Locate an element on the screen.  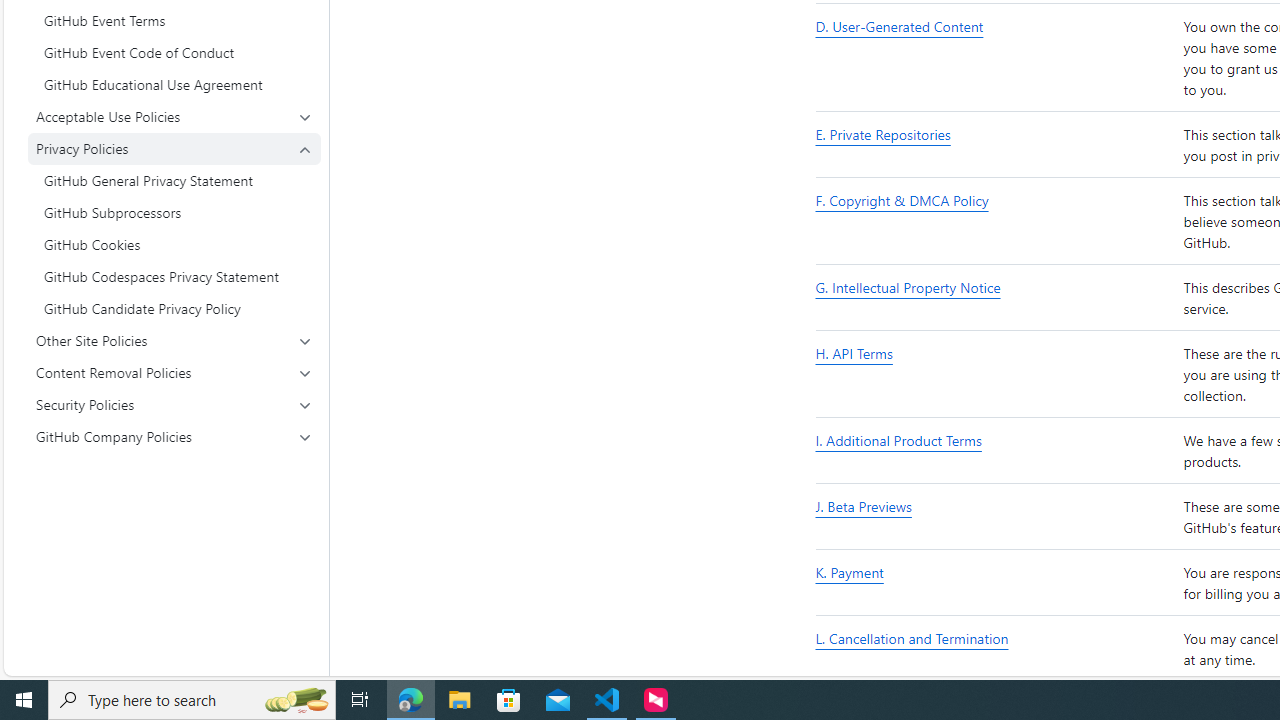
GitHub General Privacy Statement is located at coordinates (174, 180).